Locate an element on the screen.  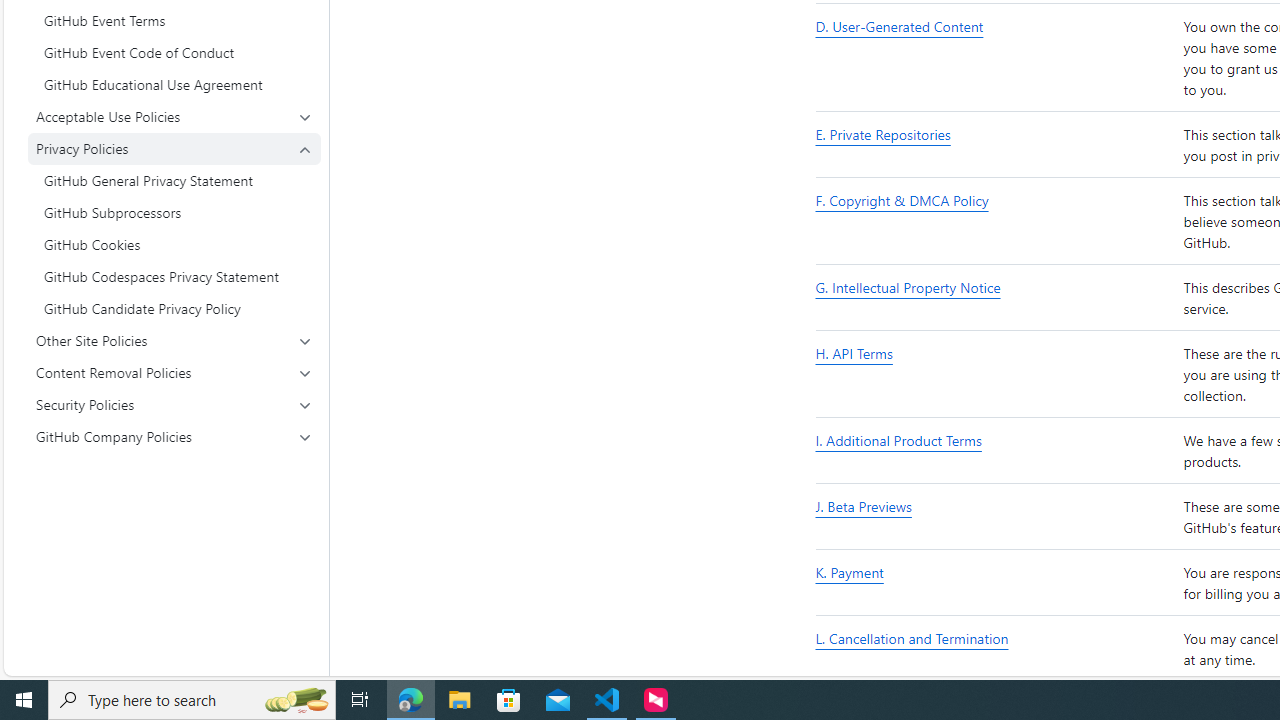
GitHub General Privacy Statement is located at coordinates (174, 180).